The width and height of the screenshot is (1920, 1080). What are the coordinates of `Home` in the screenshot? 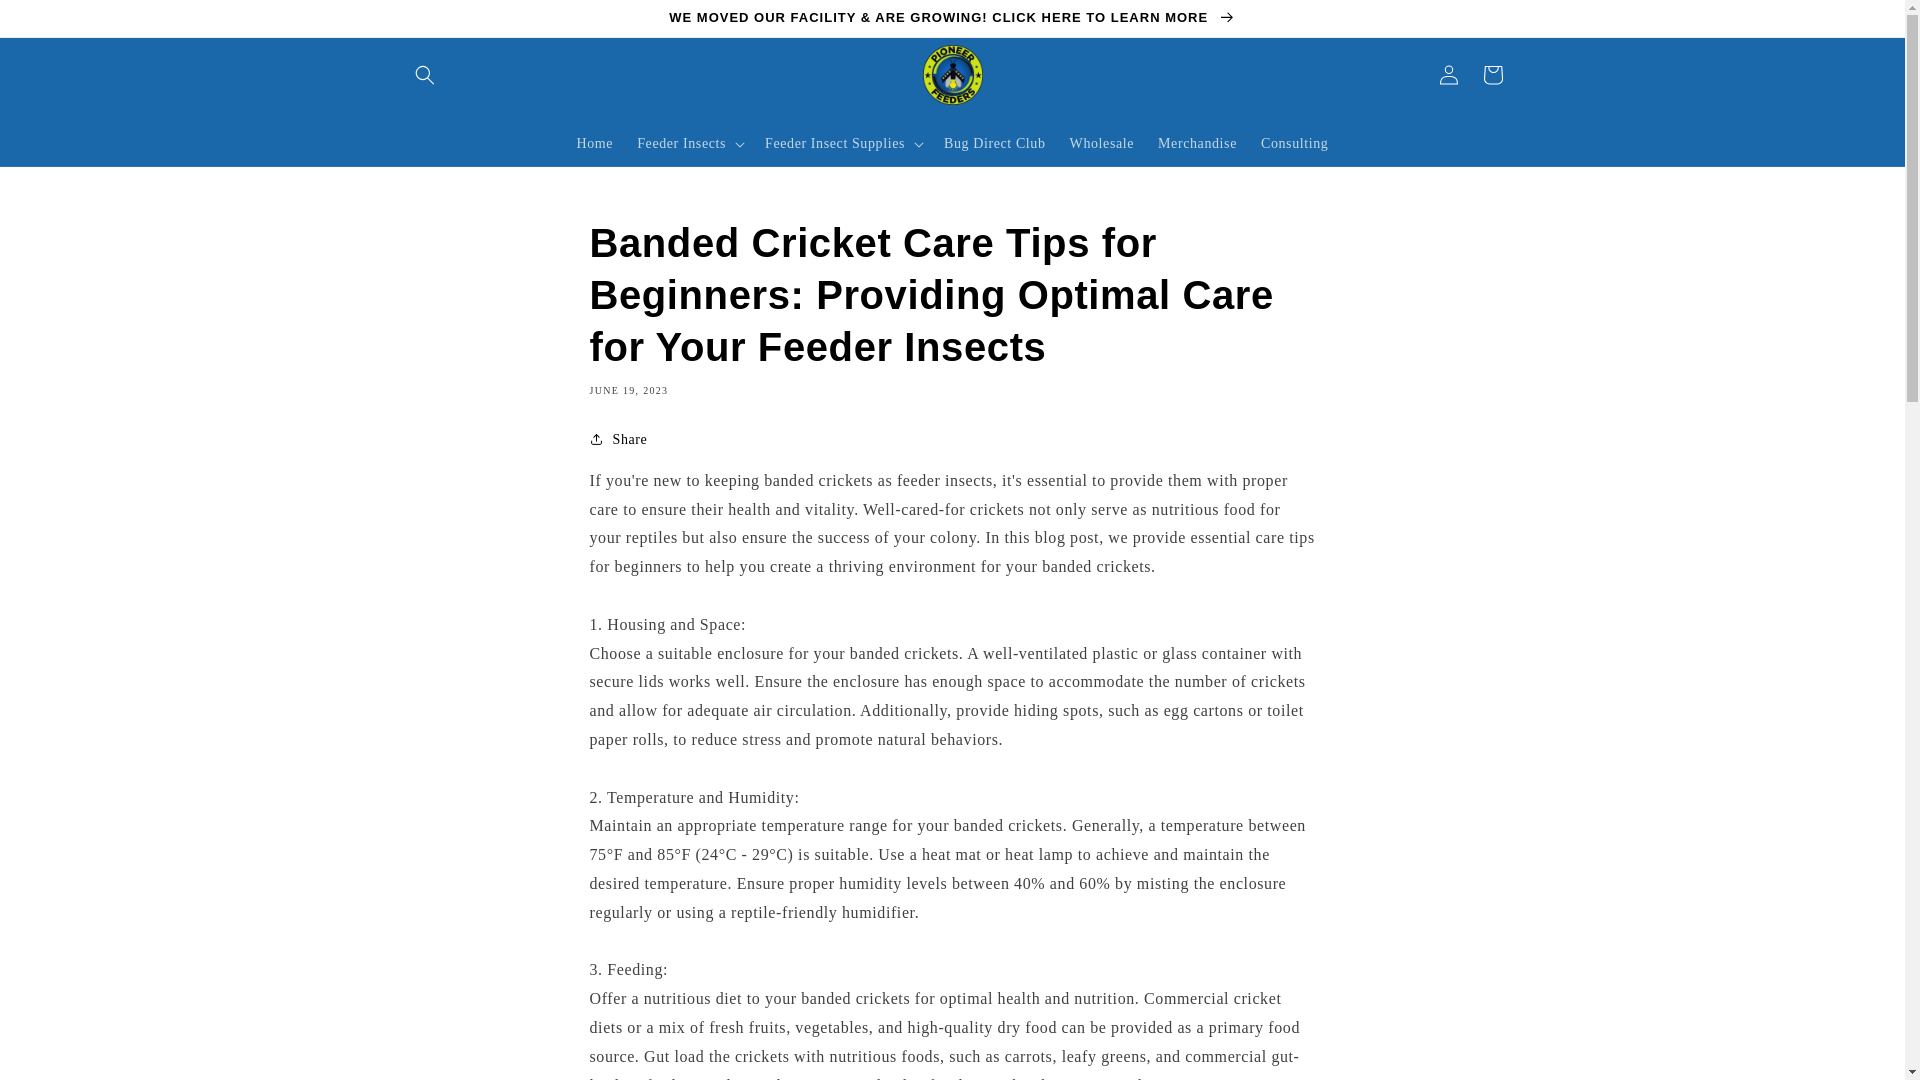 It's located at (594, 144).